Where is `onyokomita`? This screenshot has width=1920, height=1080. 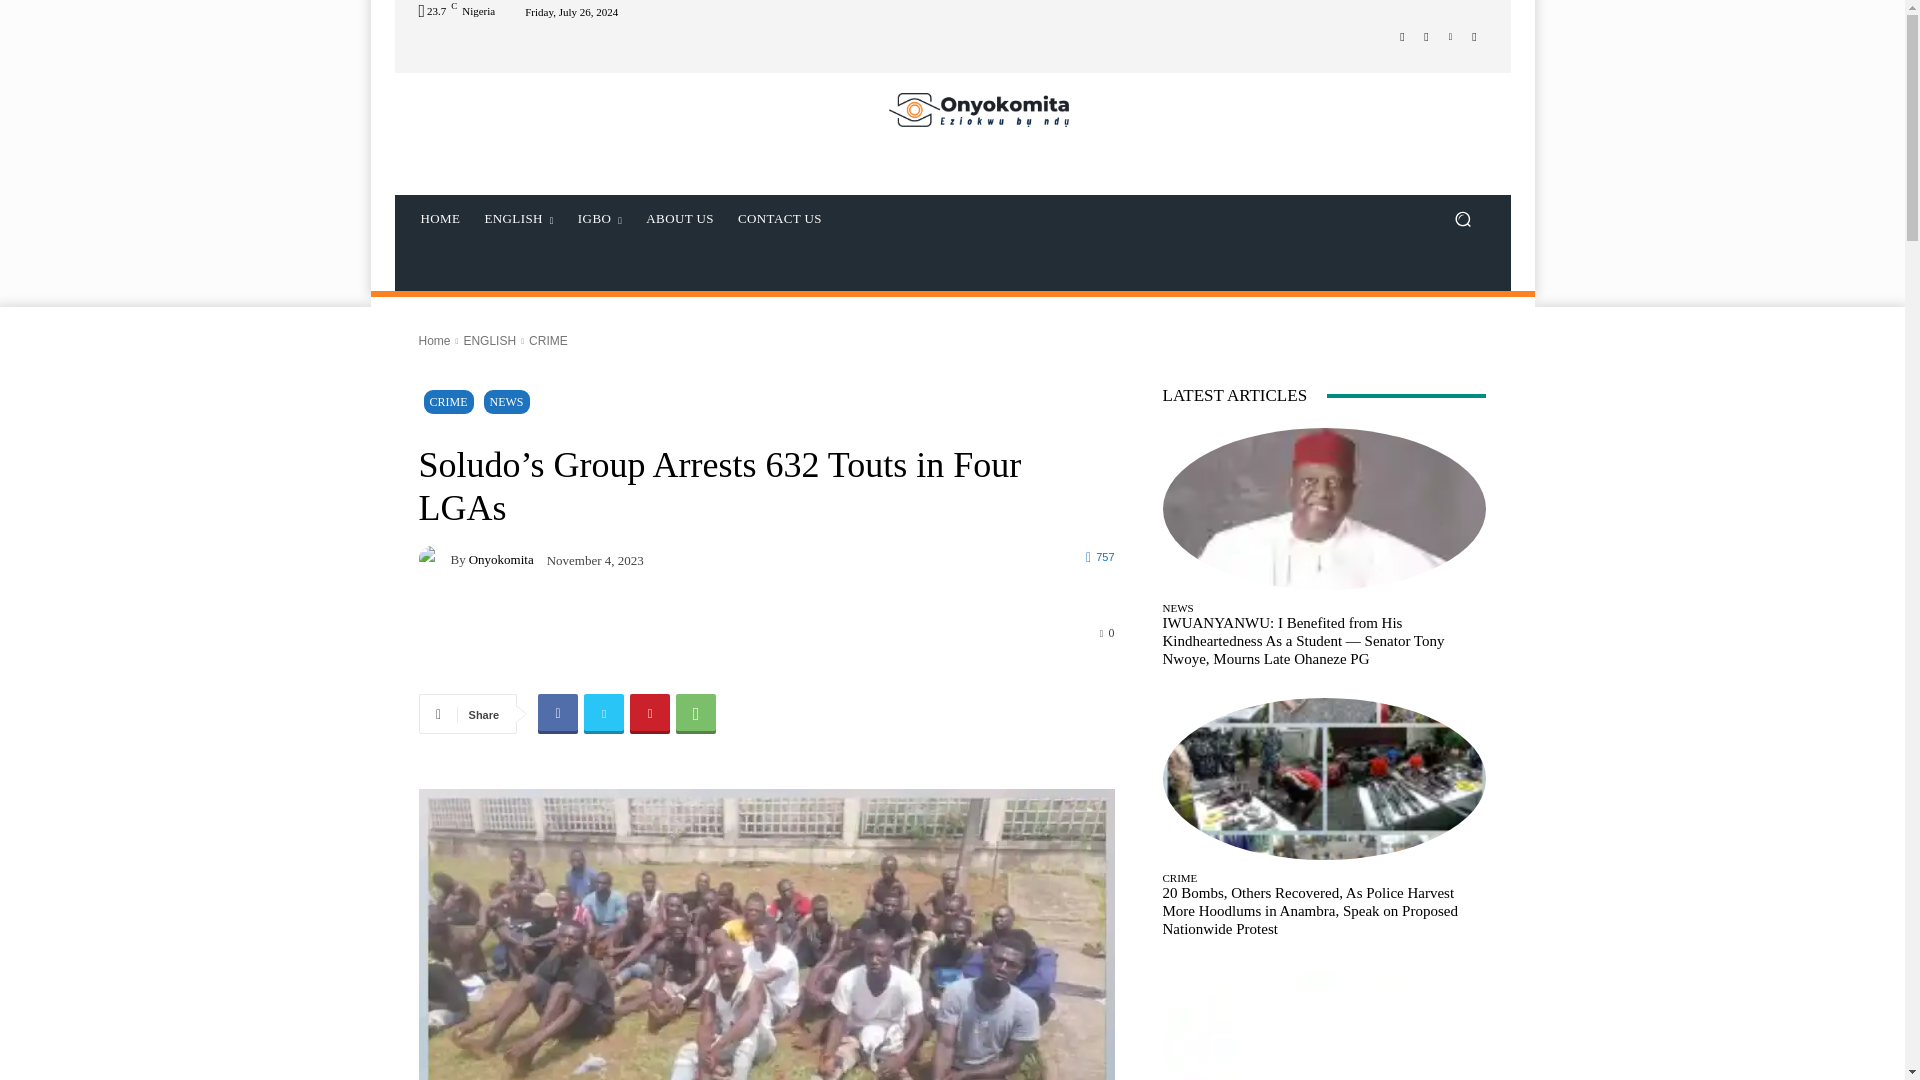 onyokomita is located at coordinates (434, 559).